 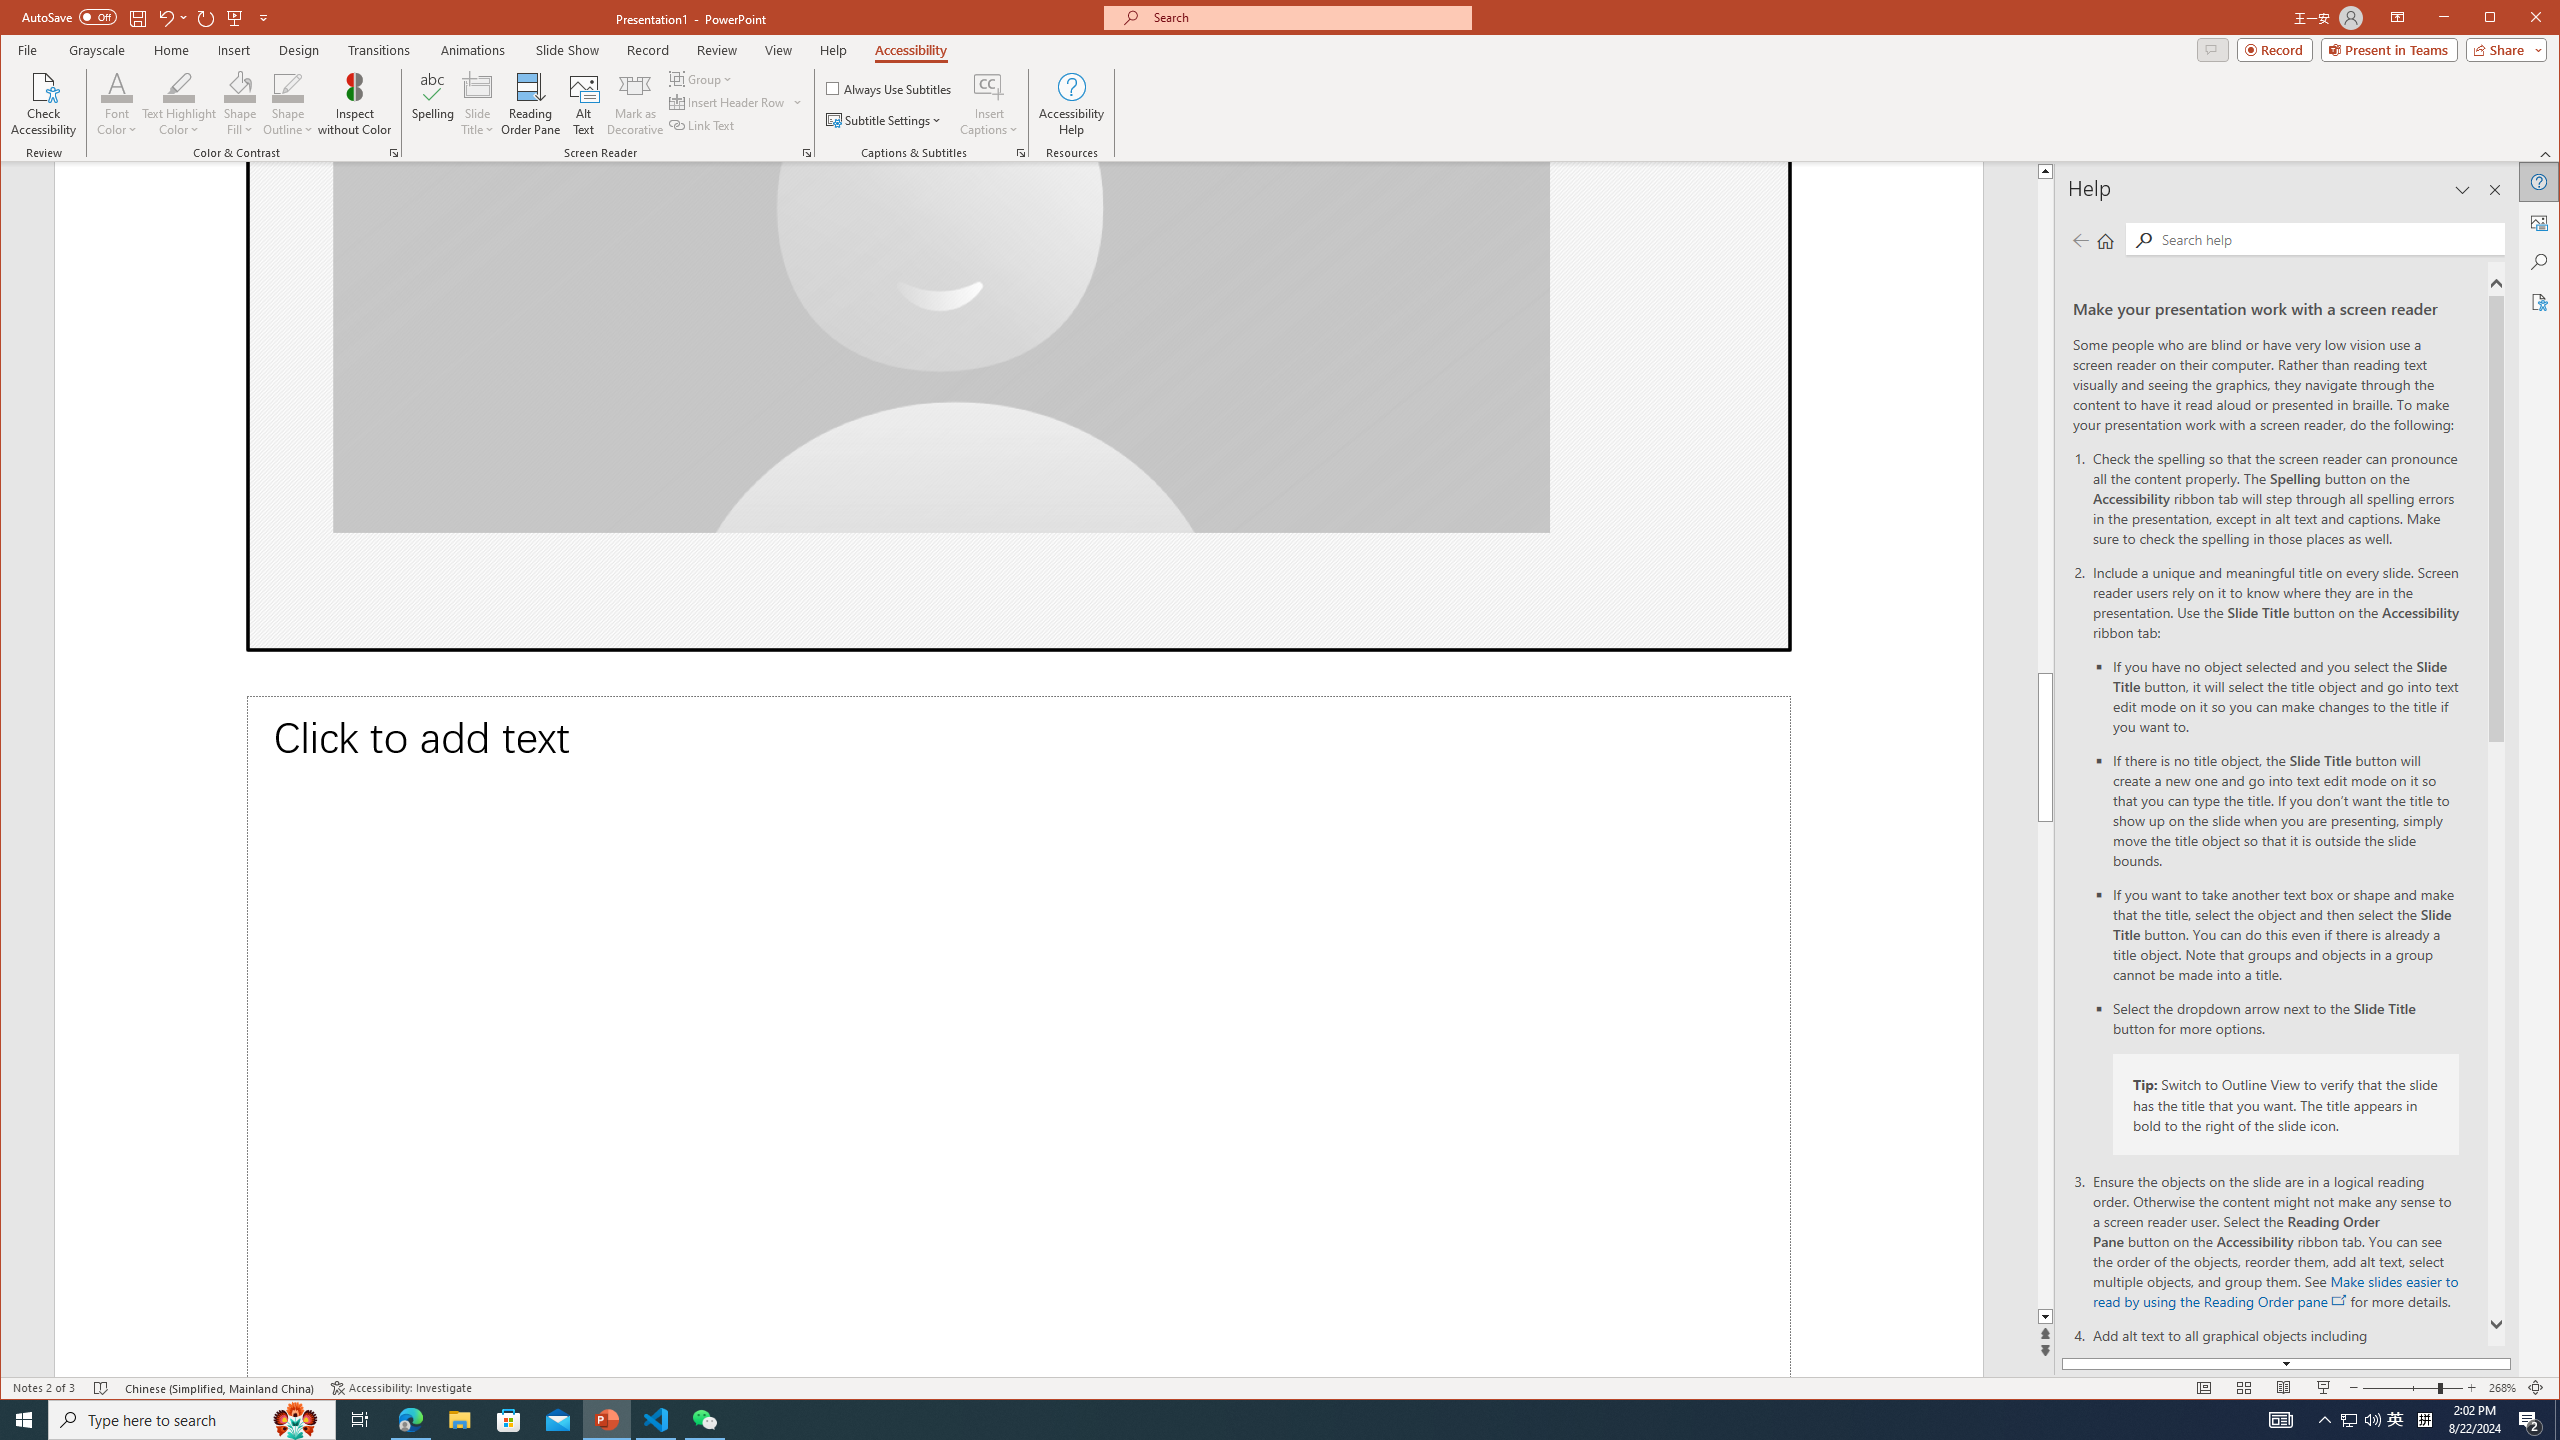 I want to click on openinnewwindow, so click(x=2340, y=1300).